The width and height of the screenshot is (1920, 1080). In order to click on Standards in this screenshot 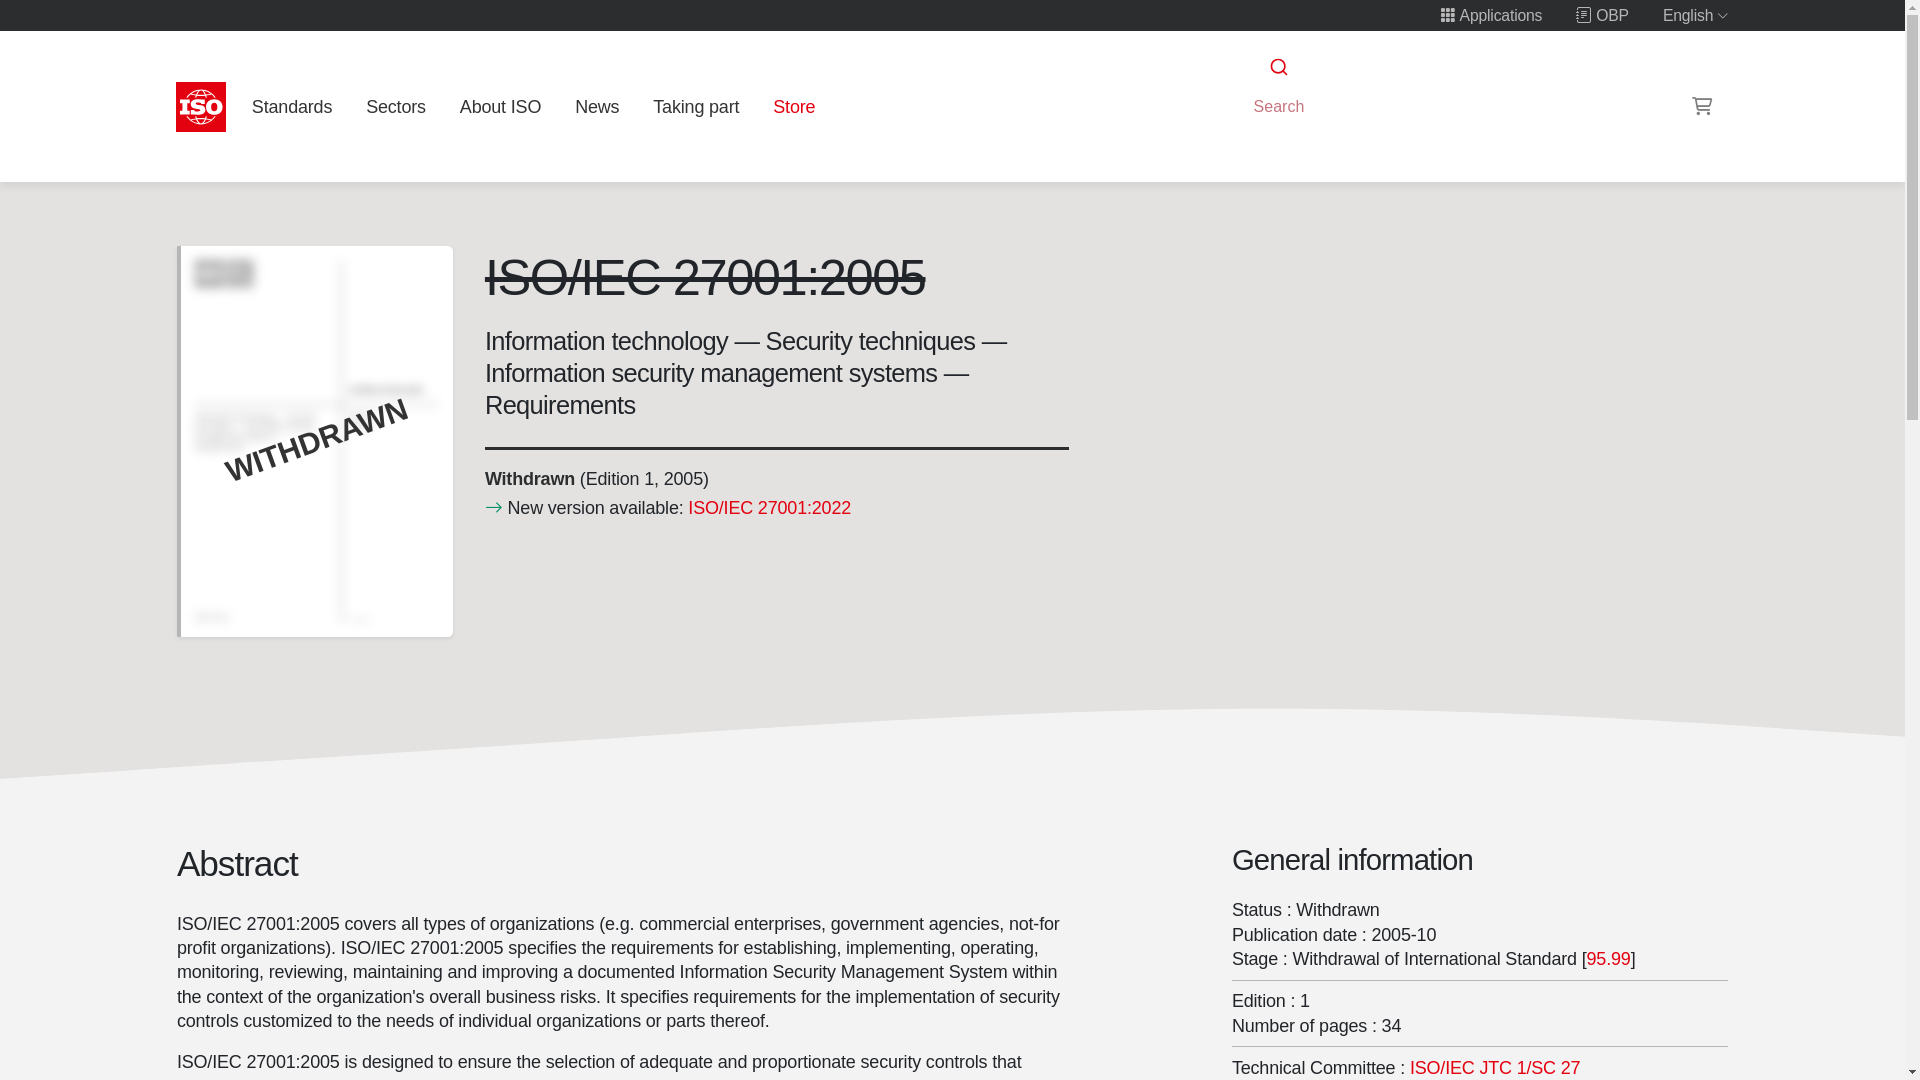, I will do `click(291, 106)`.